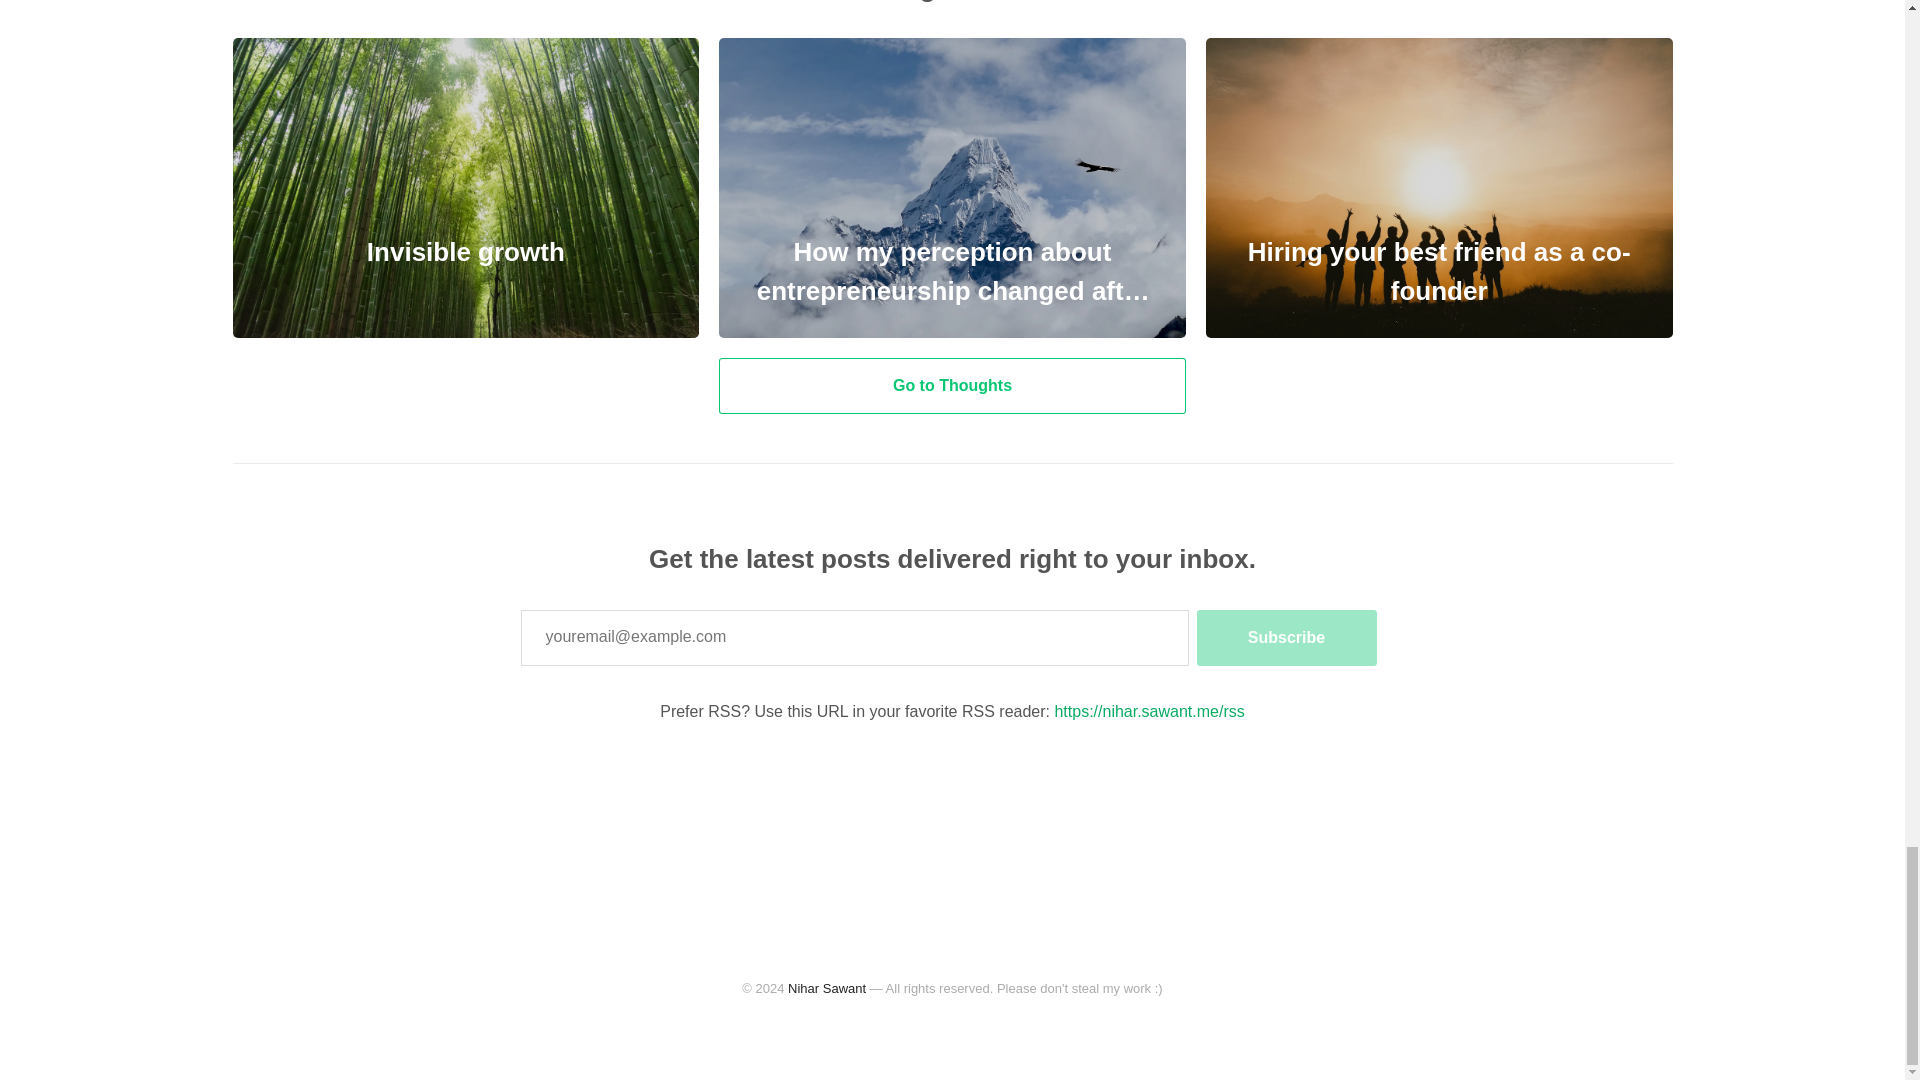 Image resolution: width=1920 pixels, height=1080 pixels. Describe the element at coordinates (465, 188) in the screenshot. I see `Invisible growth` at that location.